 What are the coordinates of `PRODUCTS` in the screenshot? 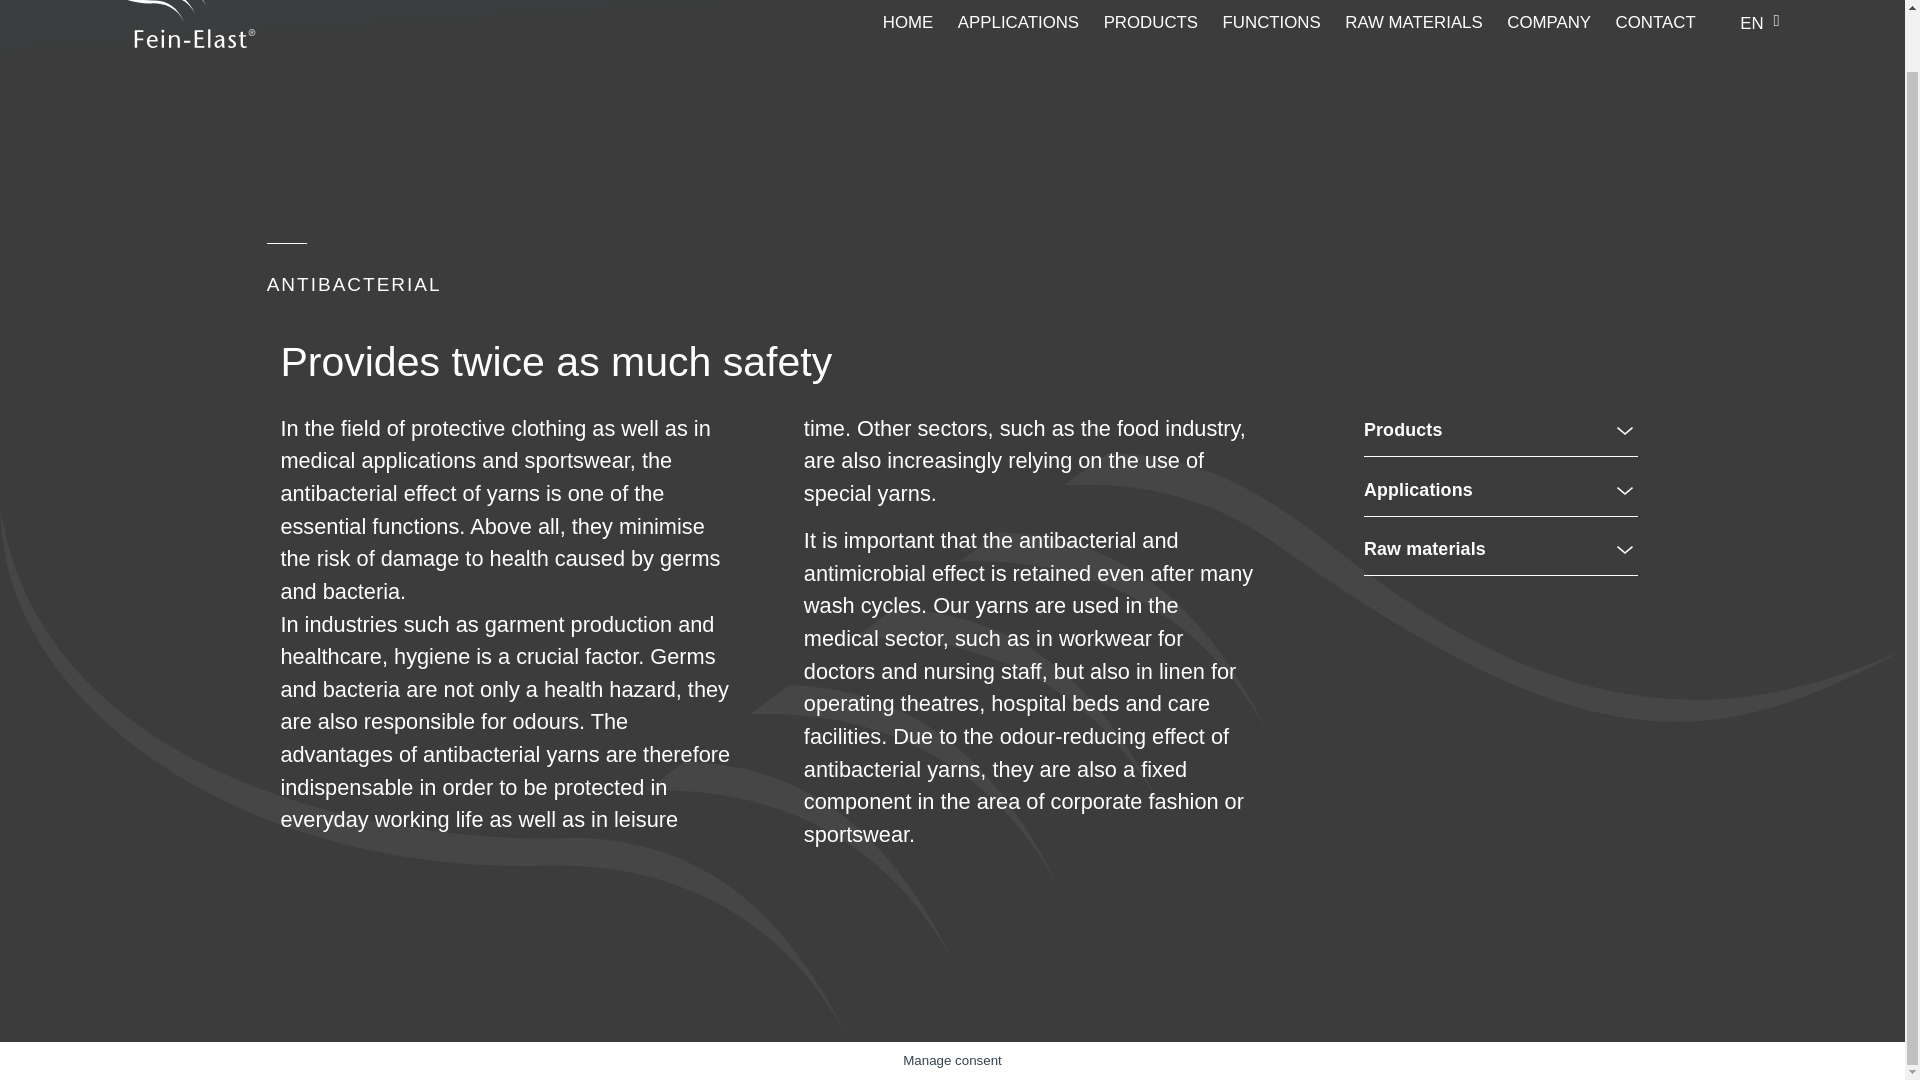 It's located at (1151, 23).